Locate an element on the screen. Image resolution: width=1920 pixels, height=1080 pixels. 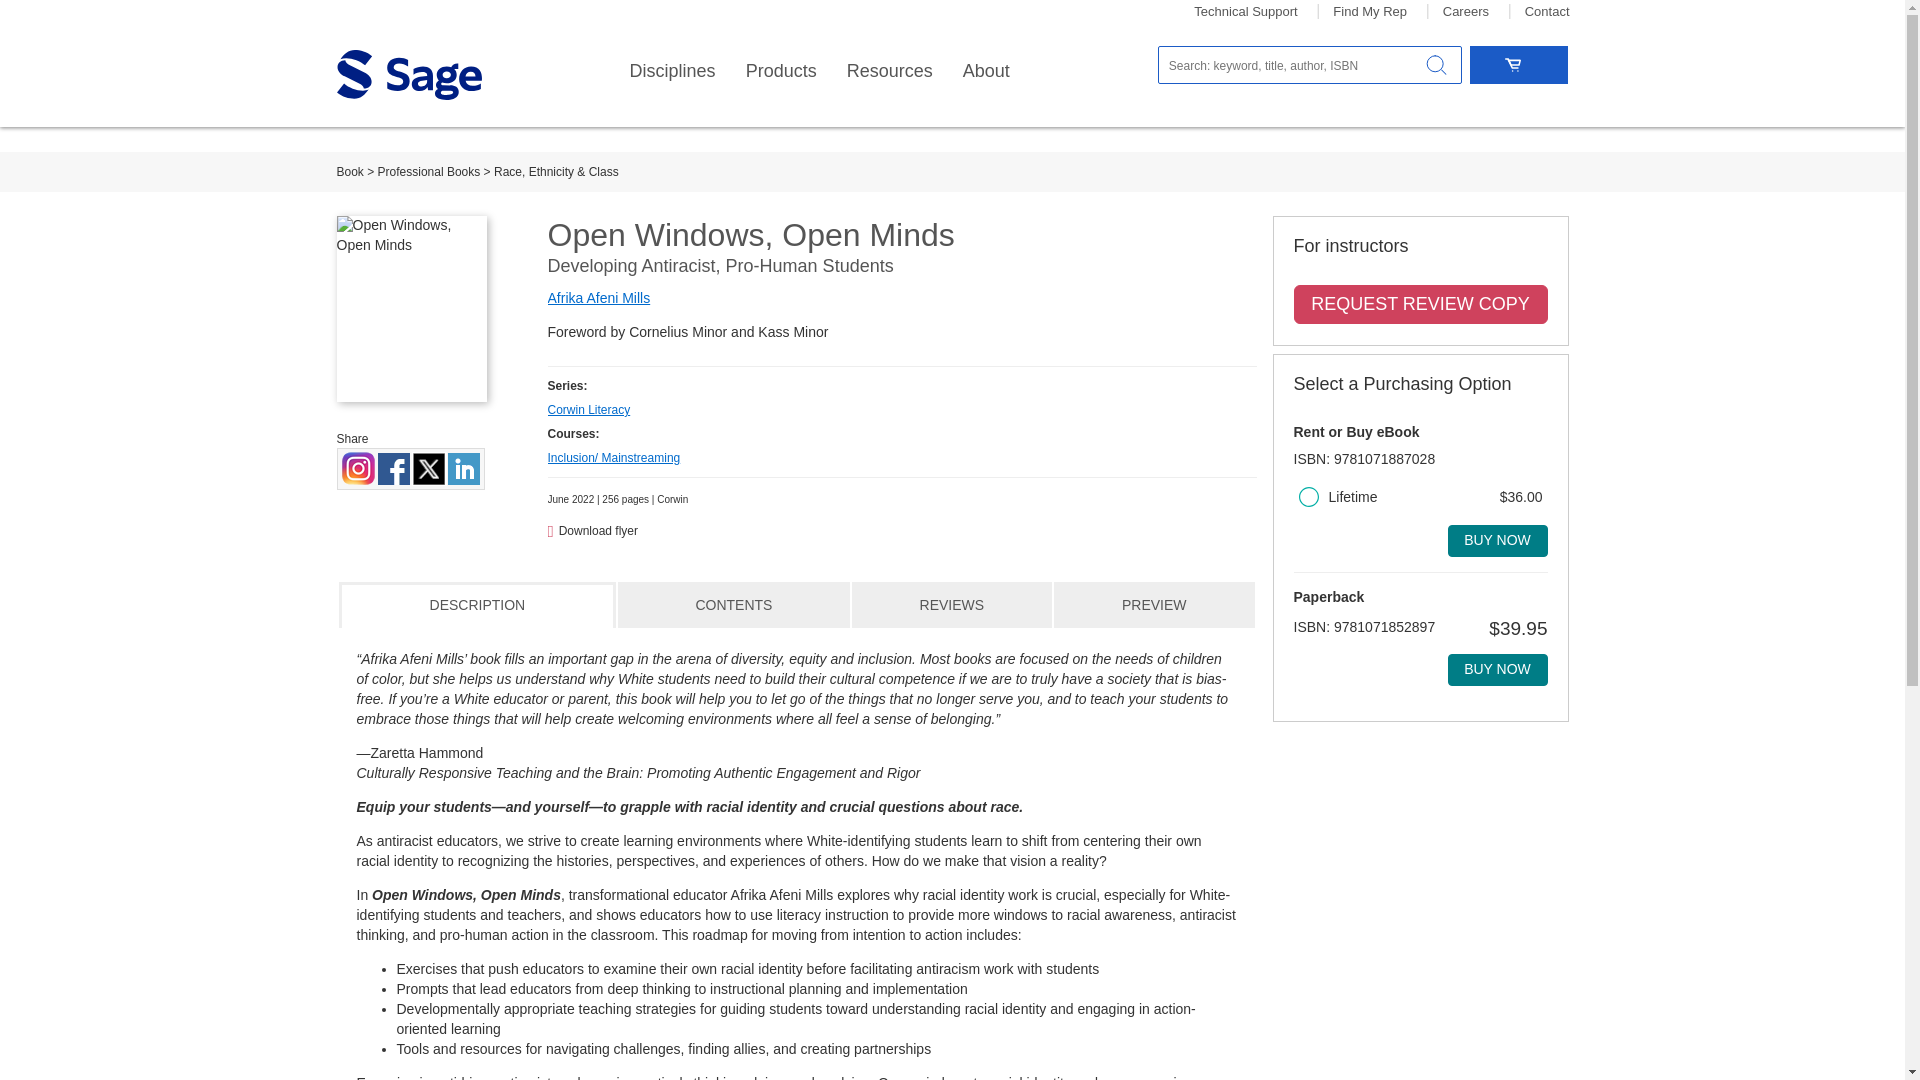
29 is located at coordinates (1307, 496).